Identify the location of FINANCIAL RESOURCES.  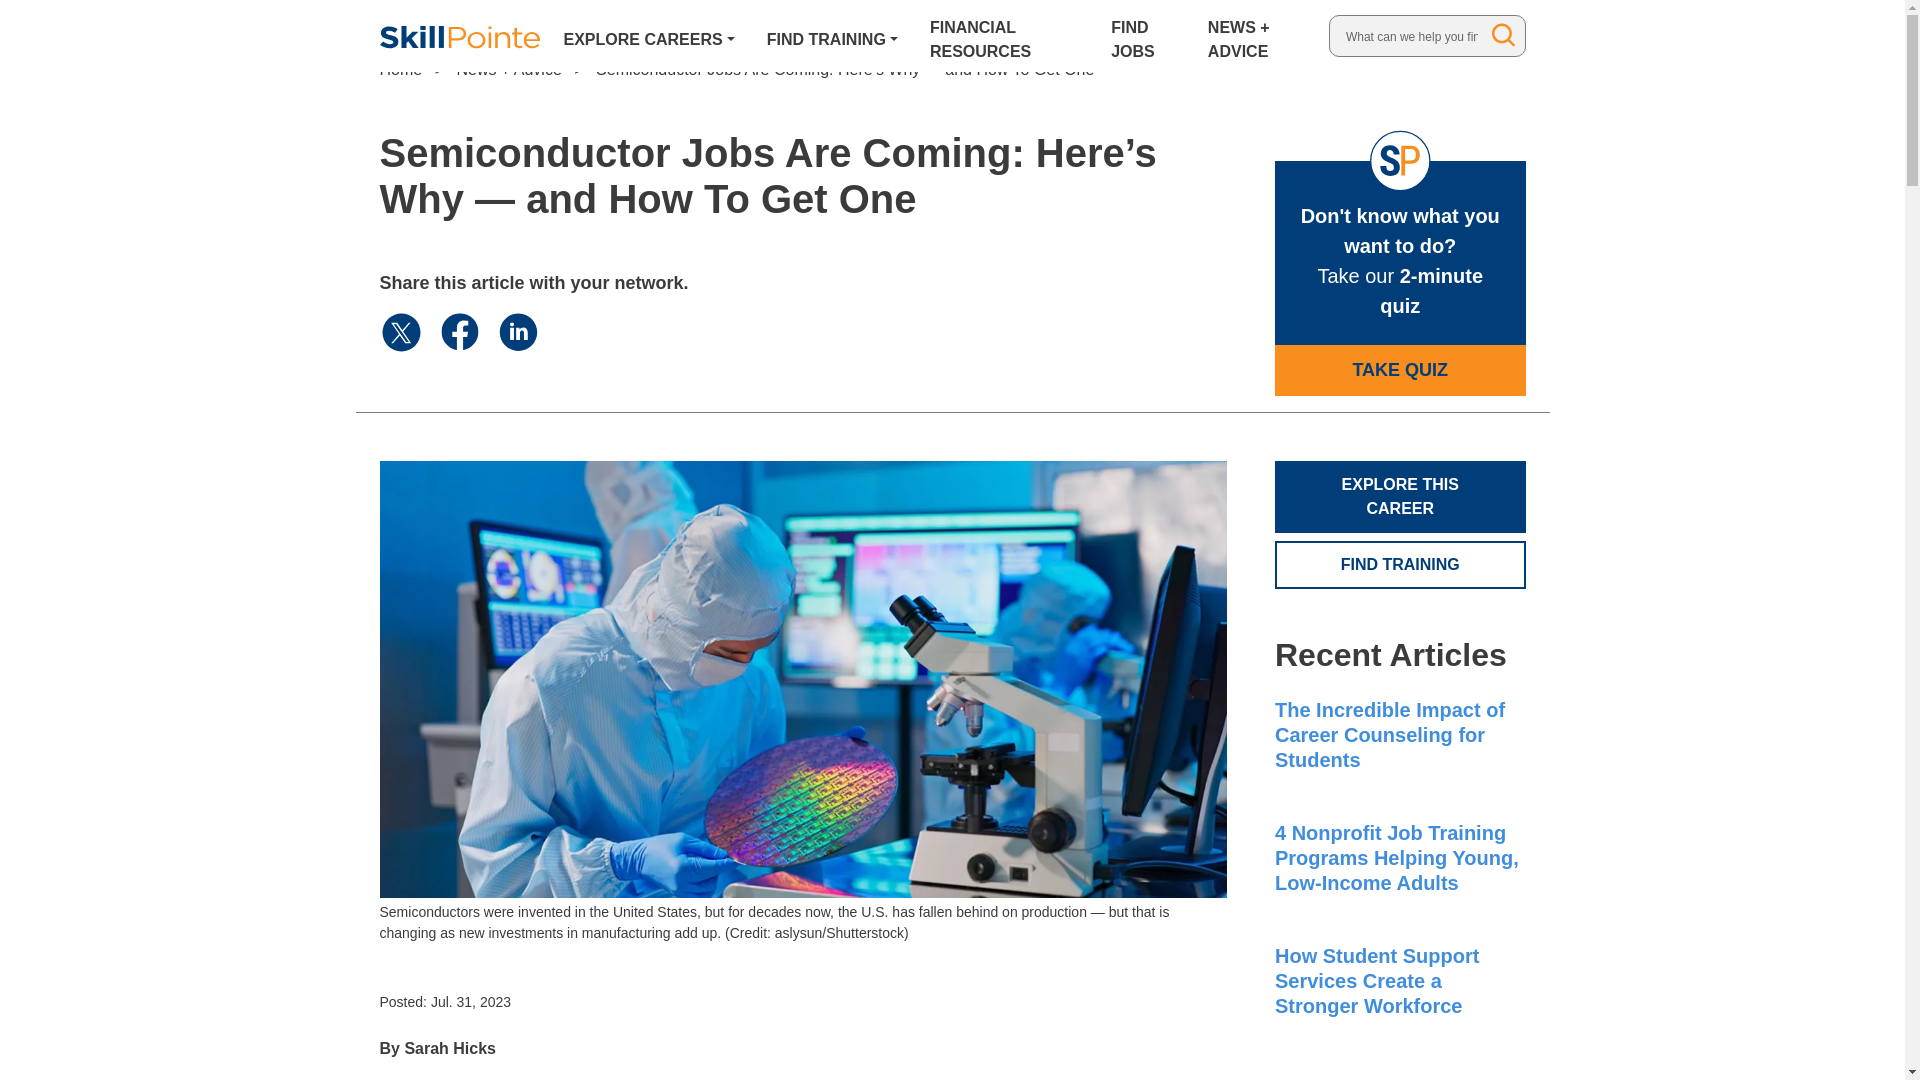
(1004, 35).